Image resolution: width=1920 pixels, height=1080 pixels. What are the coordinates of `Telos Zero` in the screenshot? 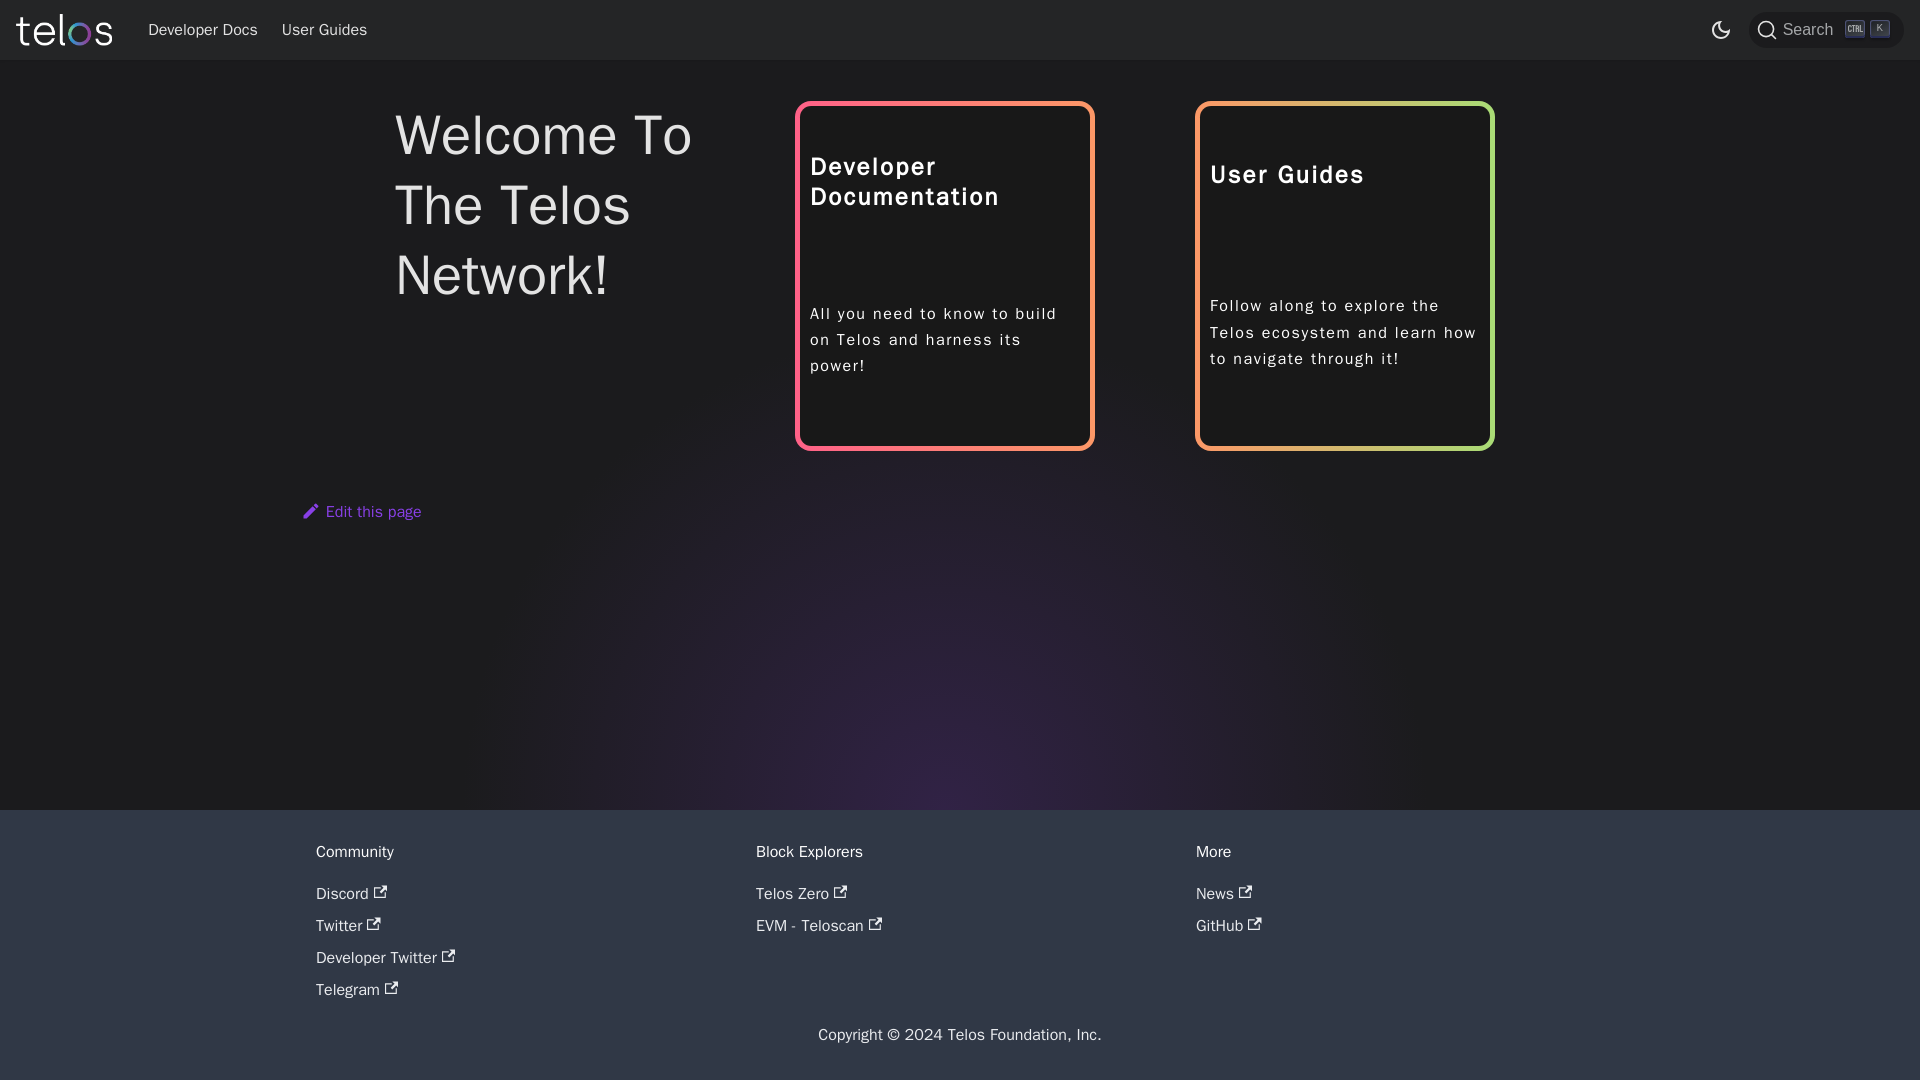 It's located at (801, 894).